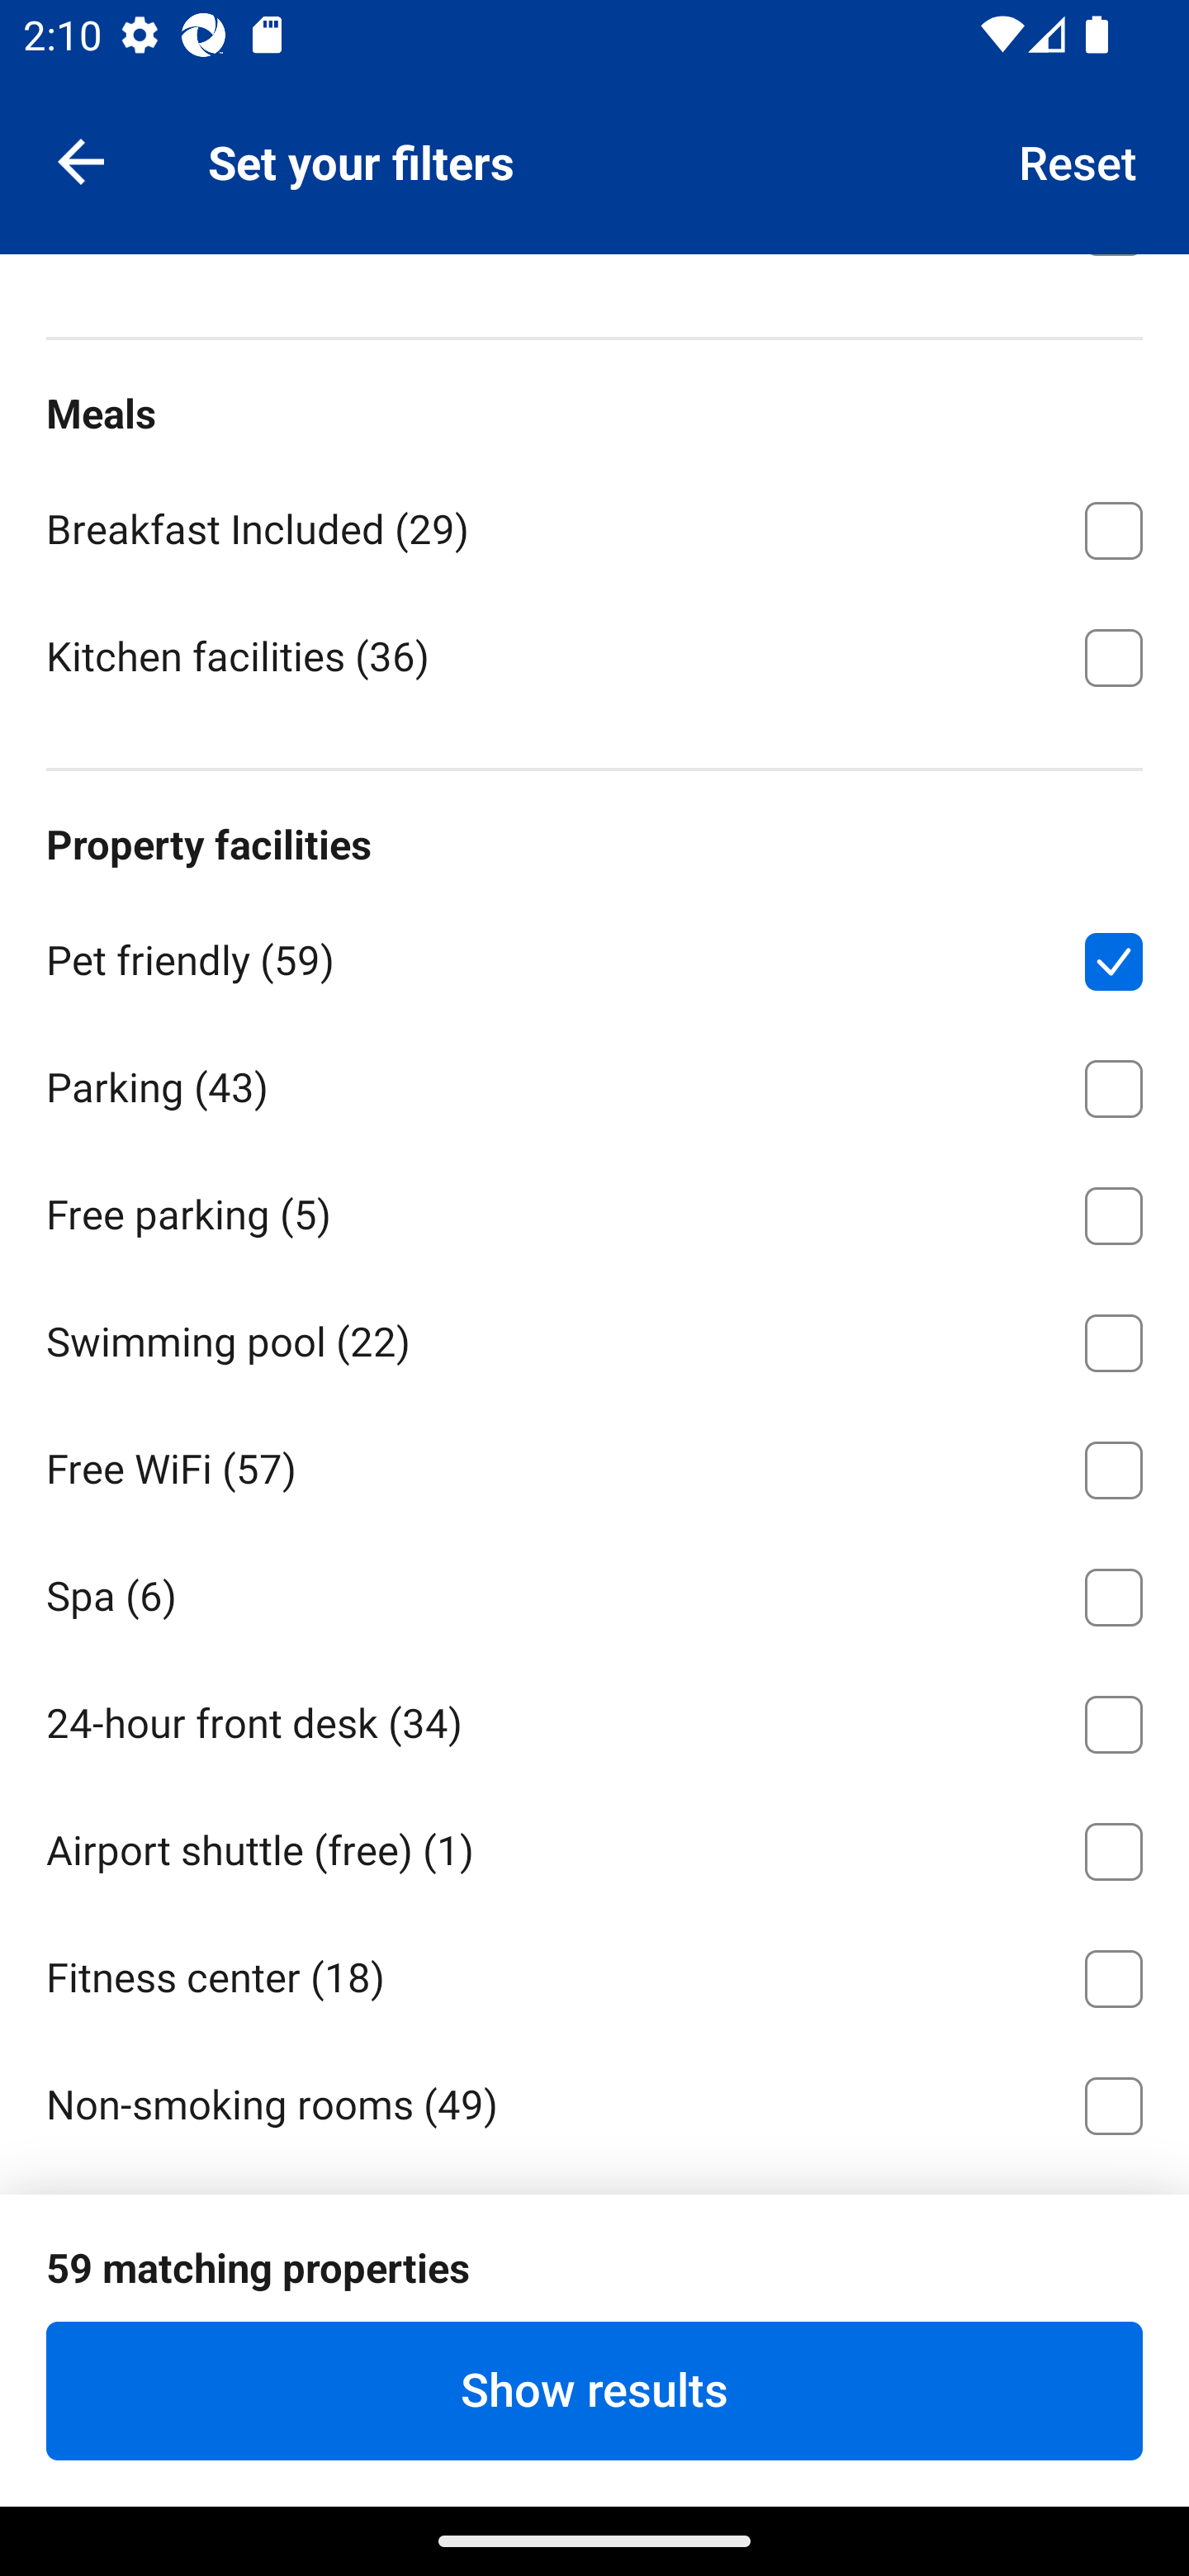 This screenshot has width=1189, height=2576. Describe the element at coordinates (594, 1845) in the screenshot. I see `Airport shuttle (free) ⁦(1)` at that location.